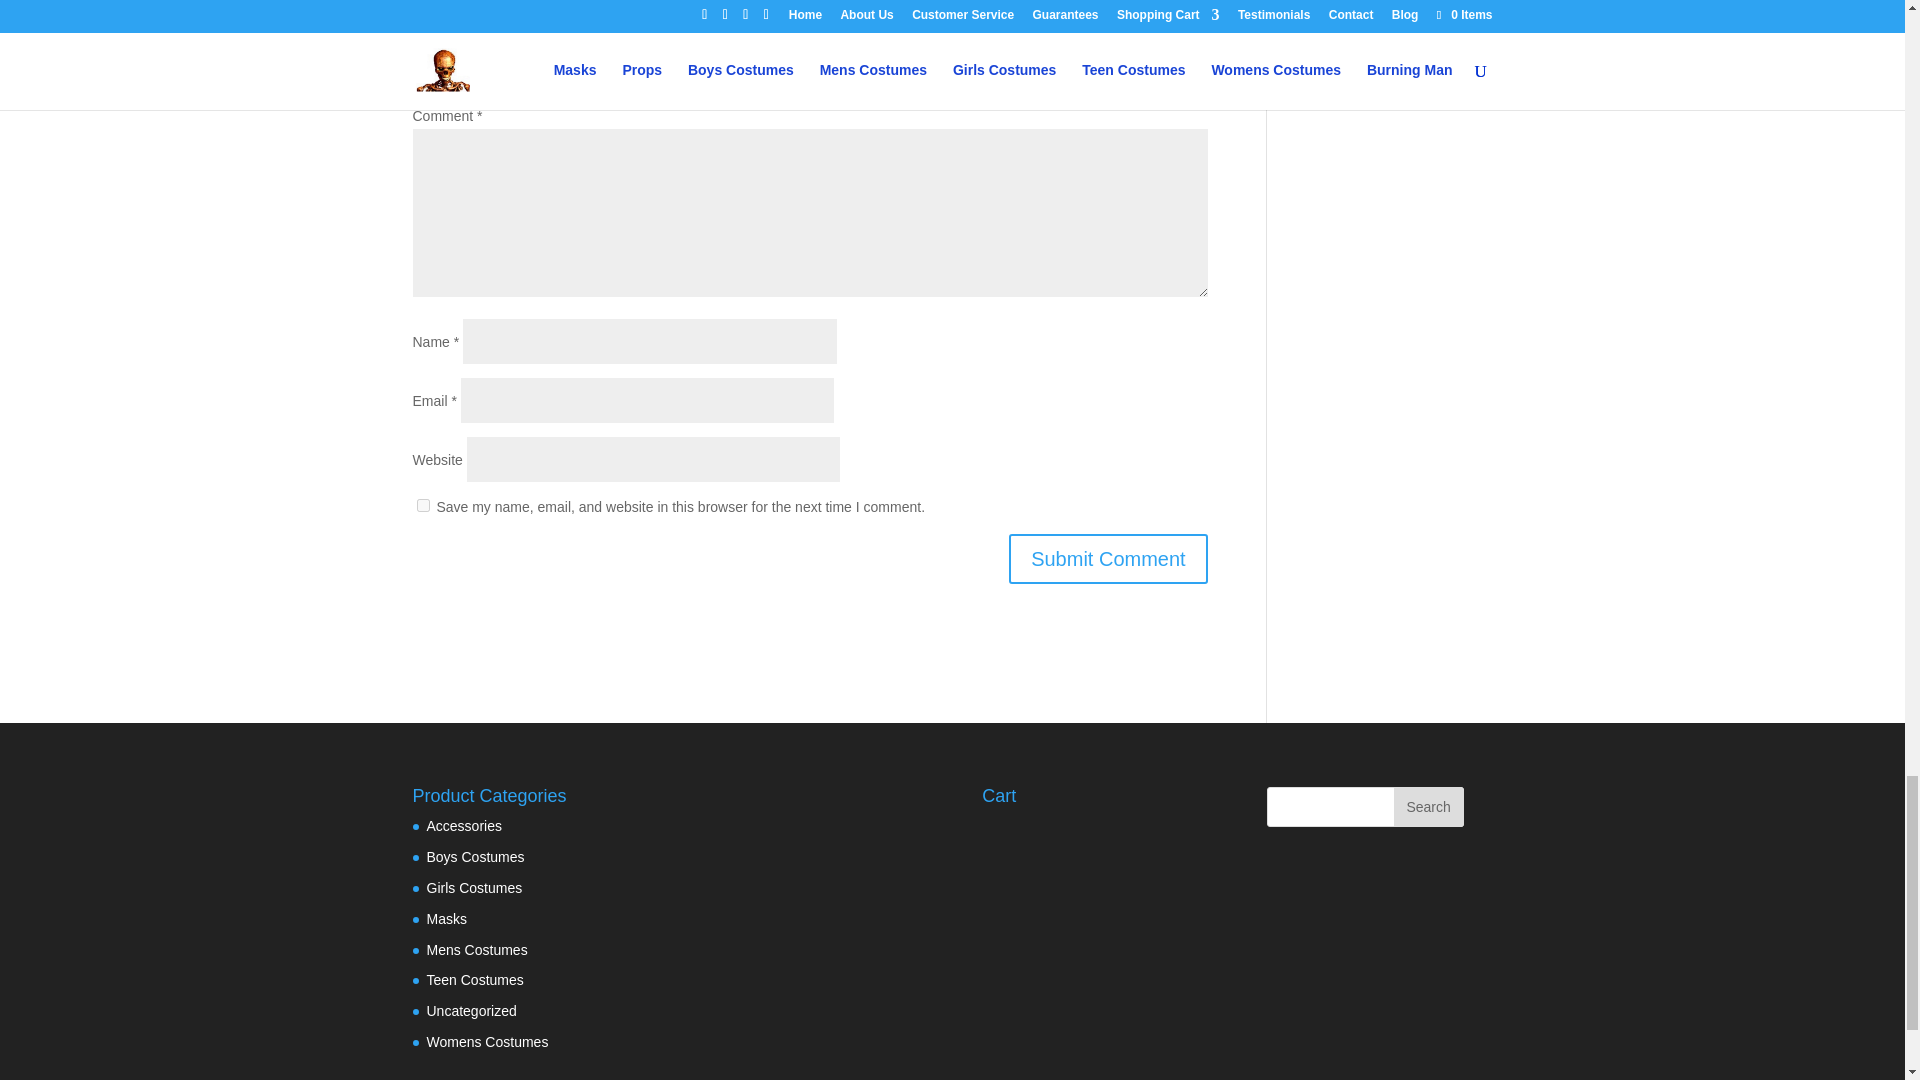  What do you see at coordinates (475, 856) in the screenshot?
I see `Boys Costumes` at bounding box center [475, 856].